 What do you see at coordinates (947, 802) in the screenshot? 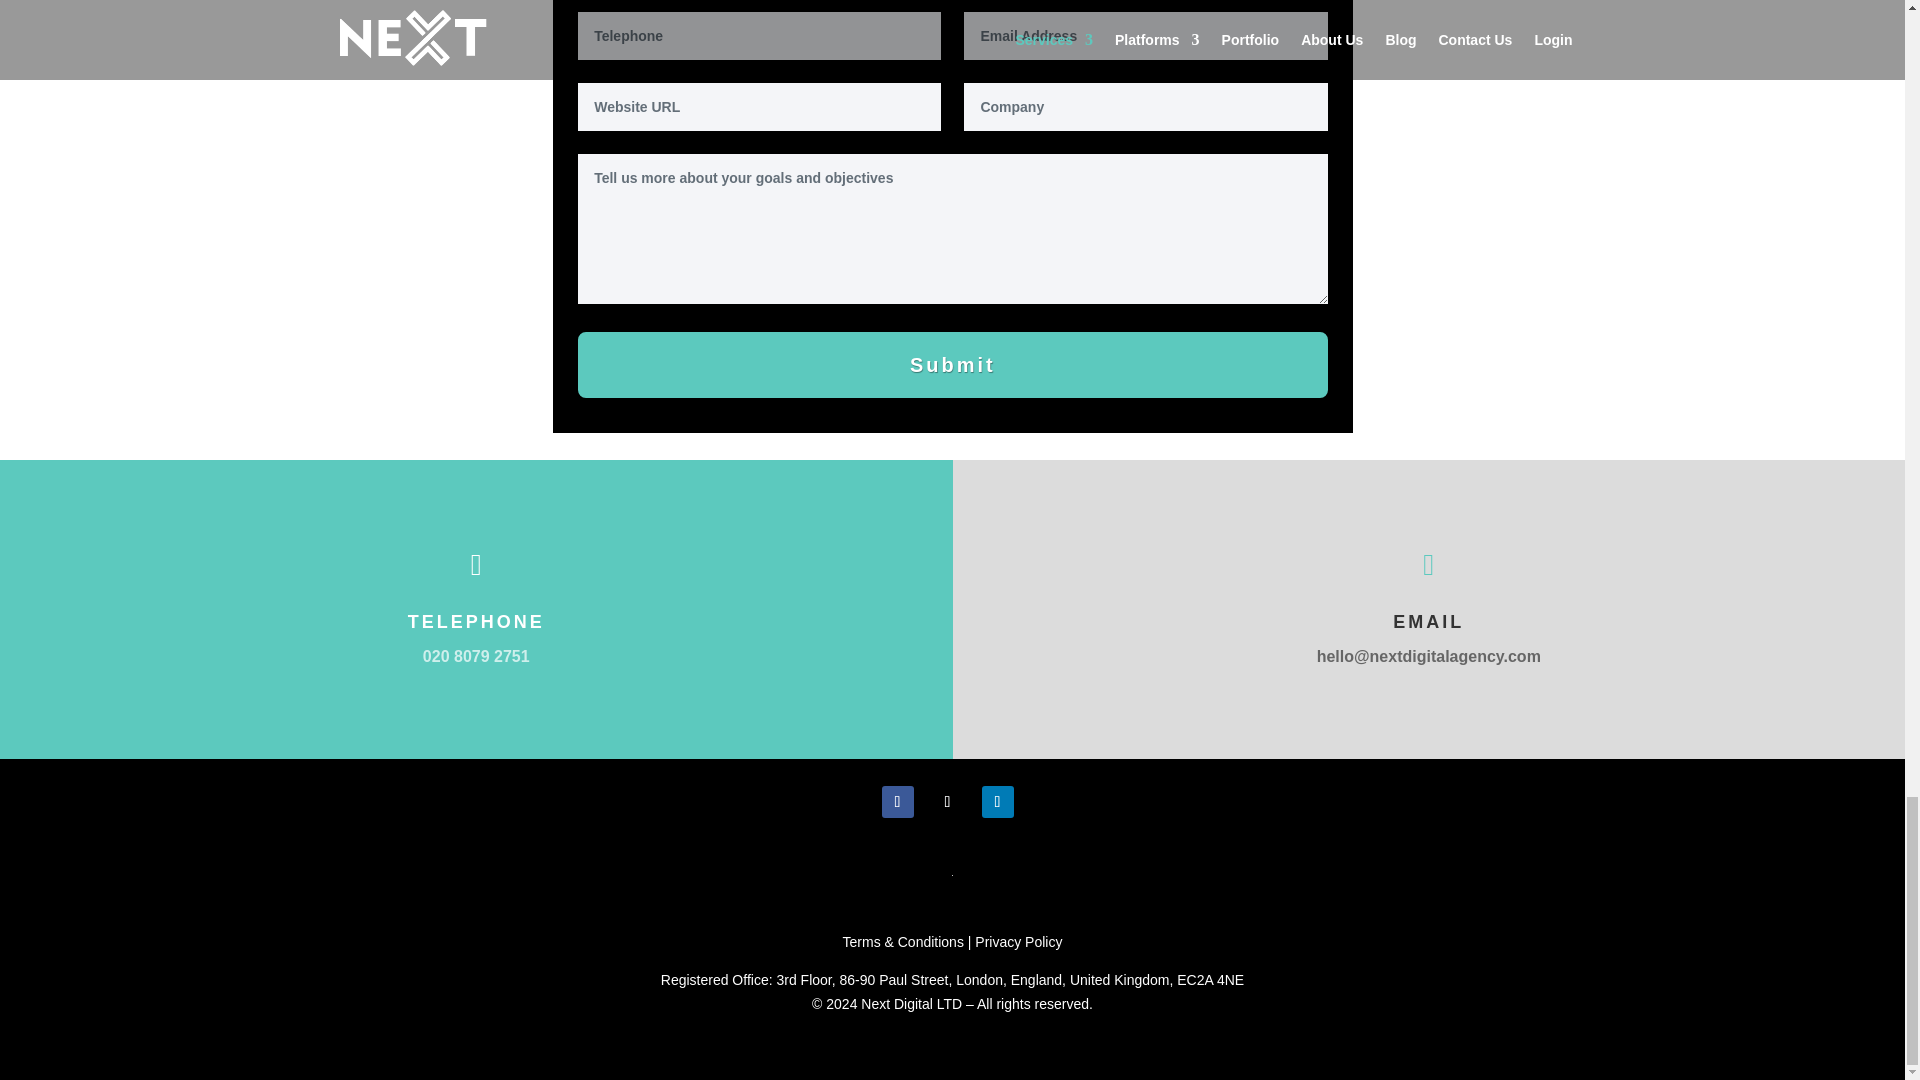
I see `Follow on X` at bounding box center [947, 802].